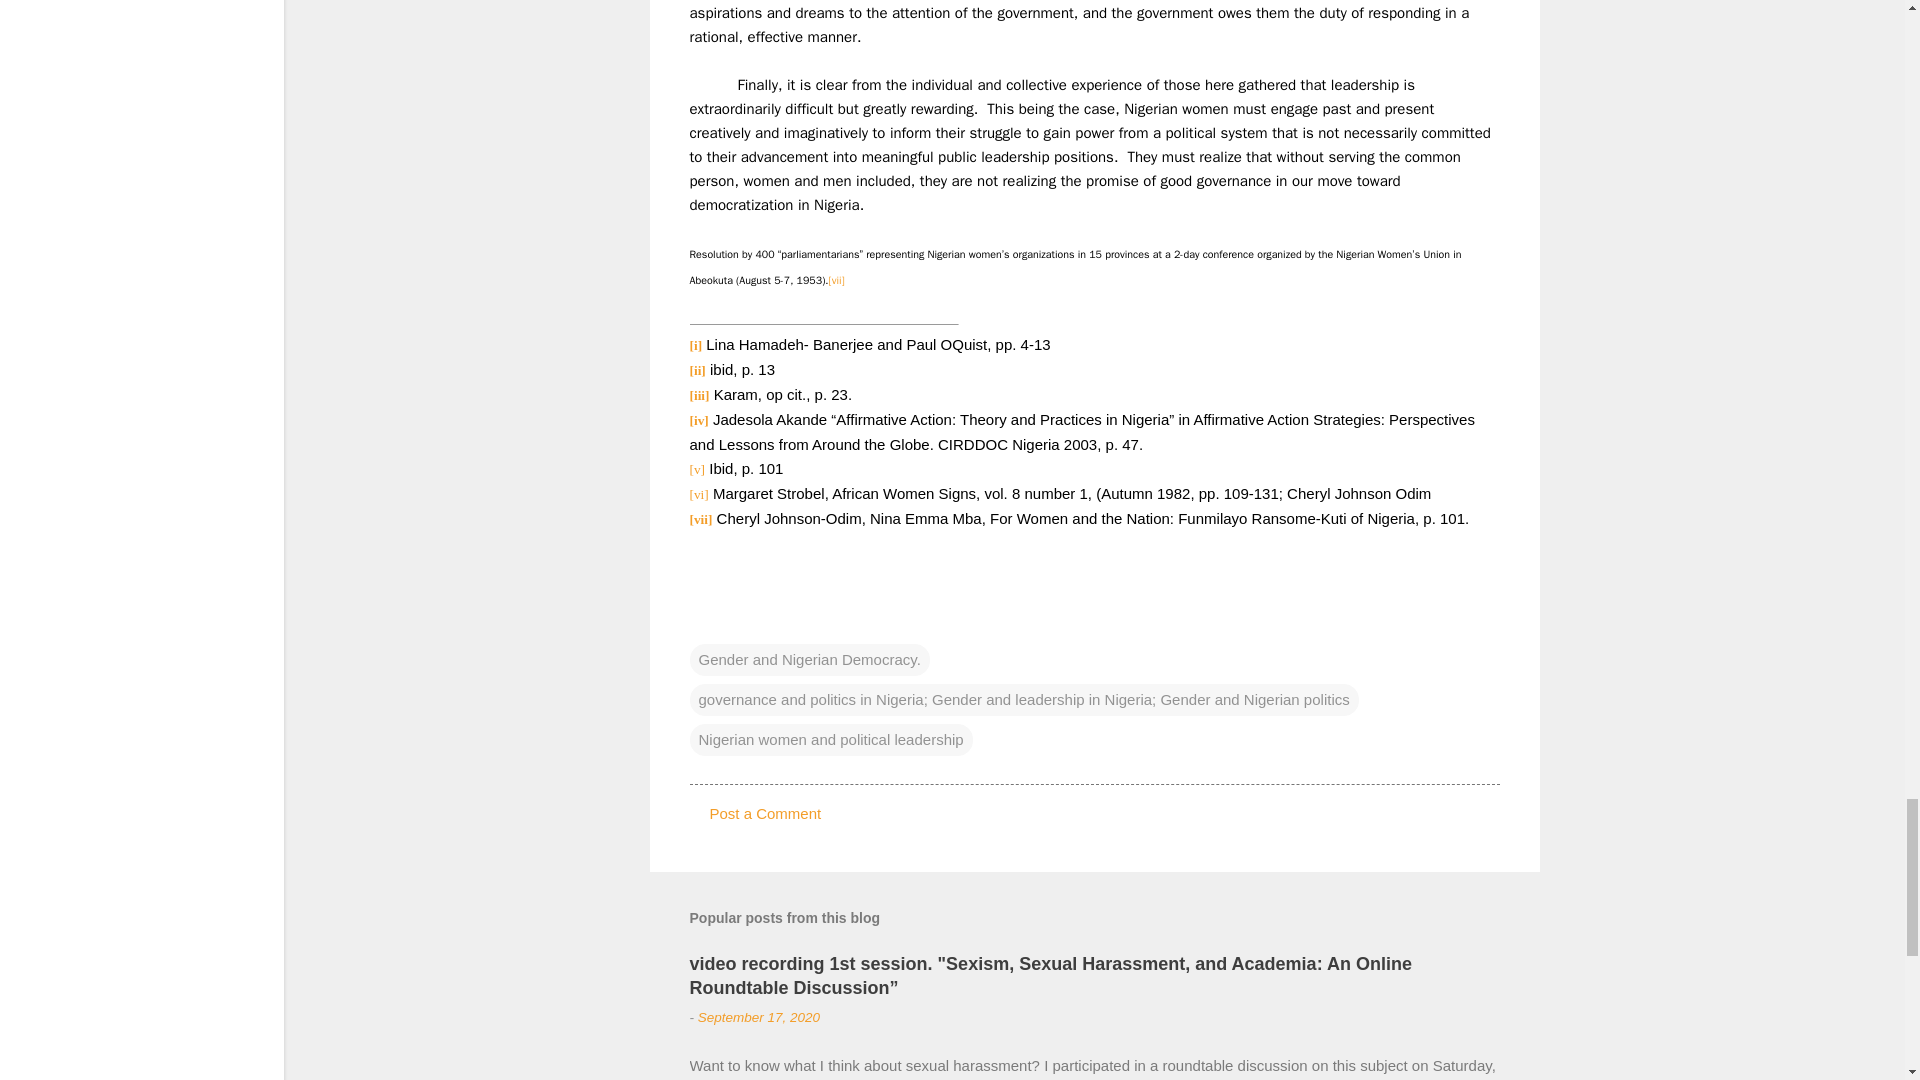 The width and height of the screenshot is (1920, 1080). Describe the element at coordinates (758, 1016) in the screenshot. I see `September 17, 2020` at that location.